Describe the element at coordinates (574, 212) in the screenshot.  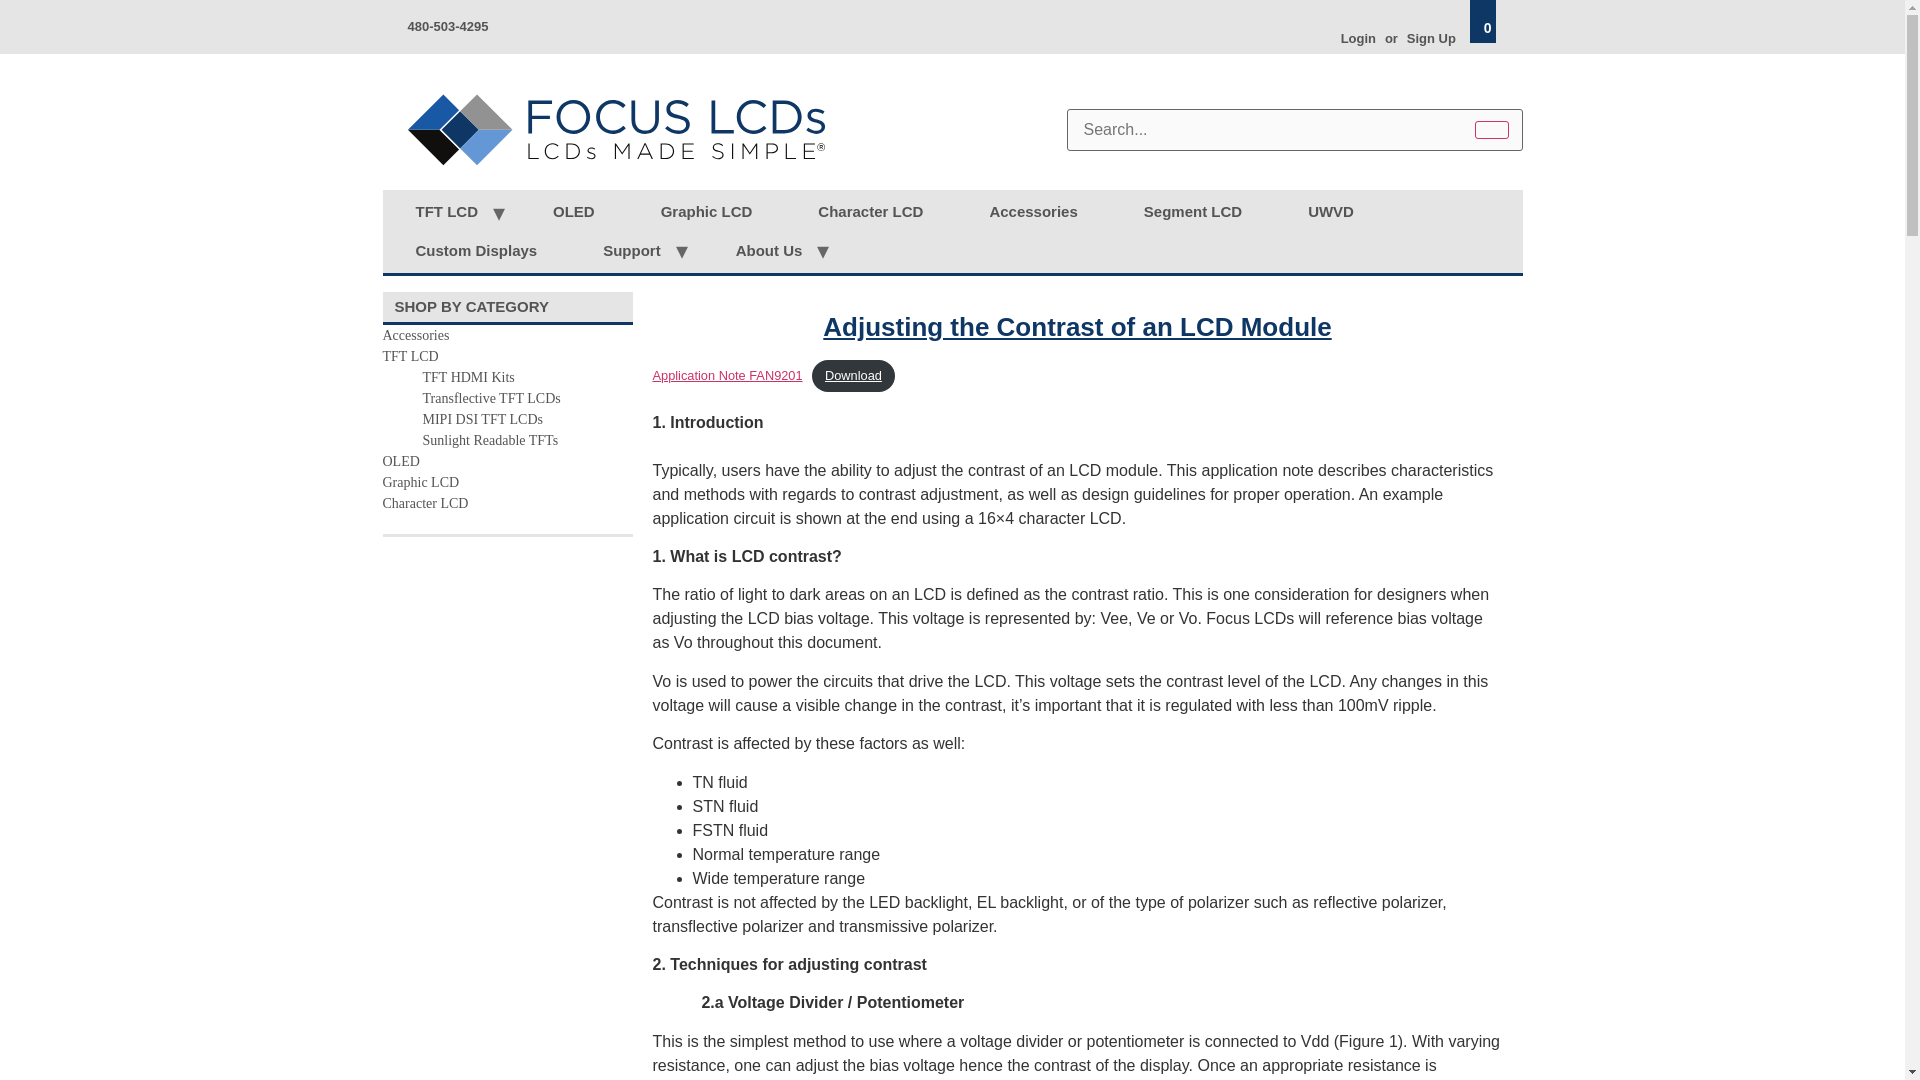
I see `OLED` at that location.